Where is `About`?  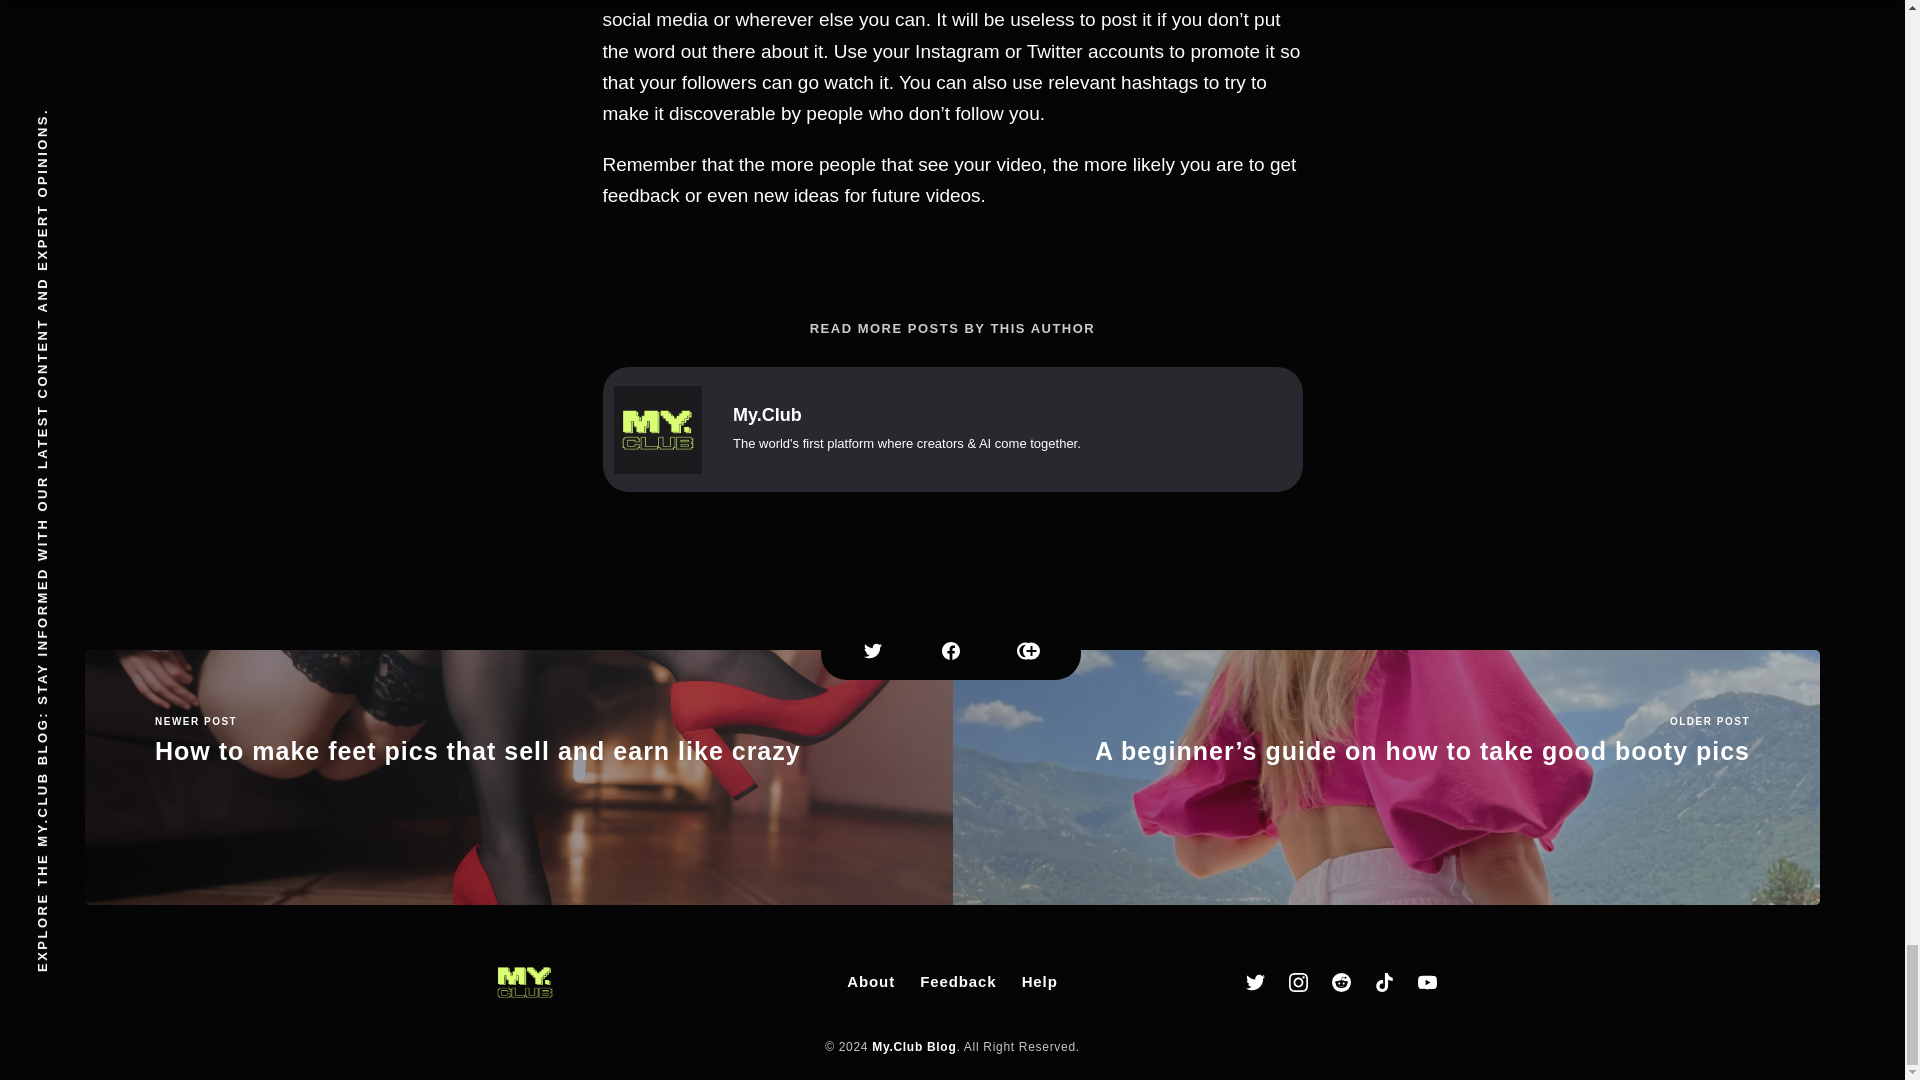
About is located at coordinates (870, 982).